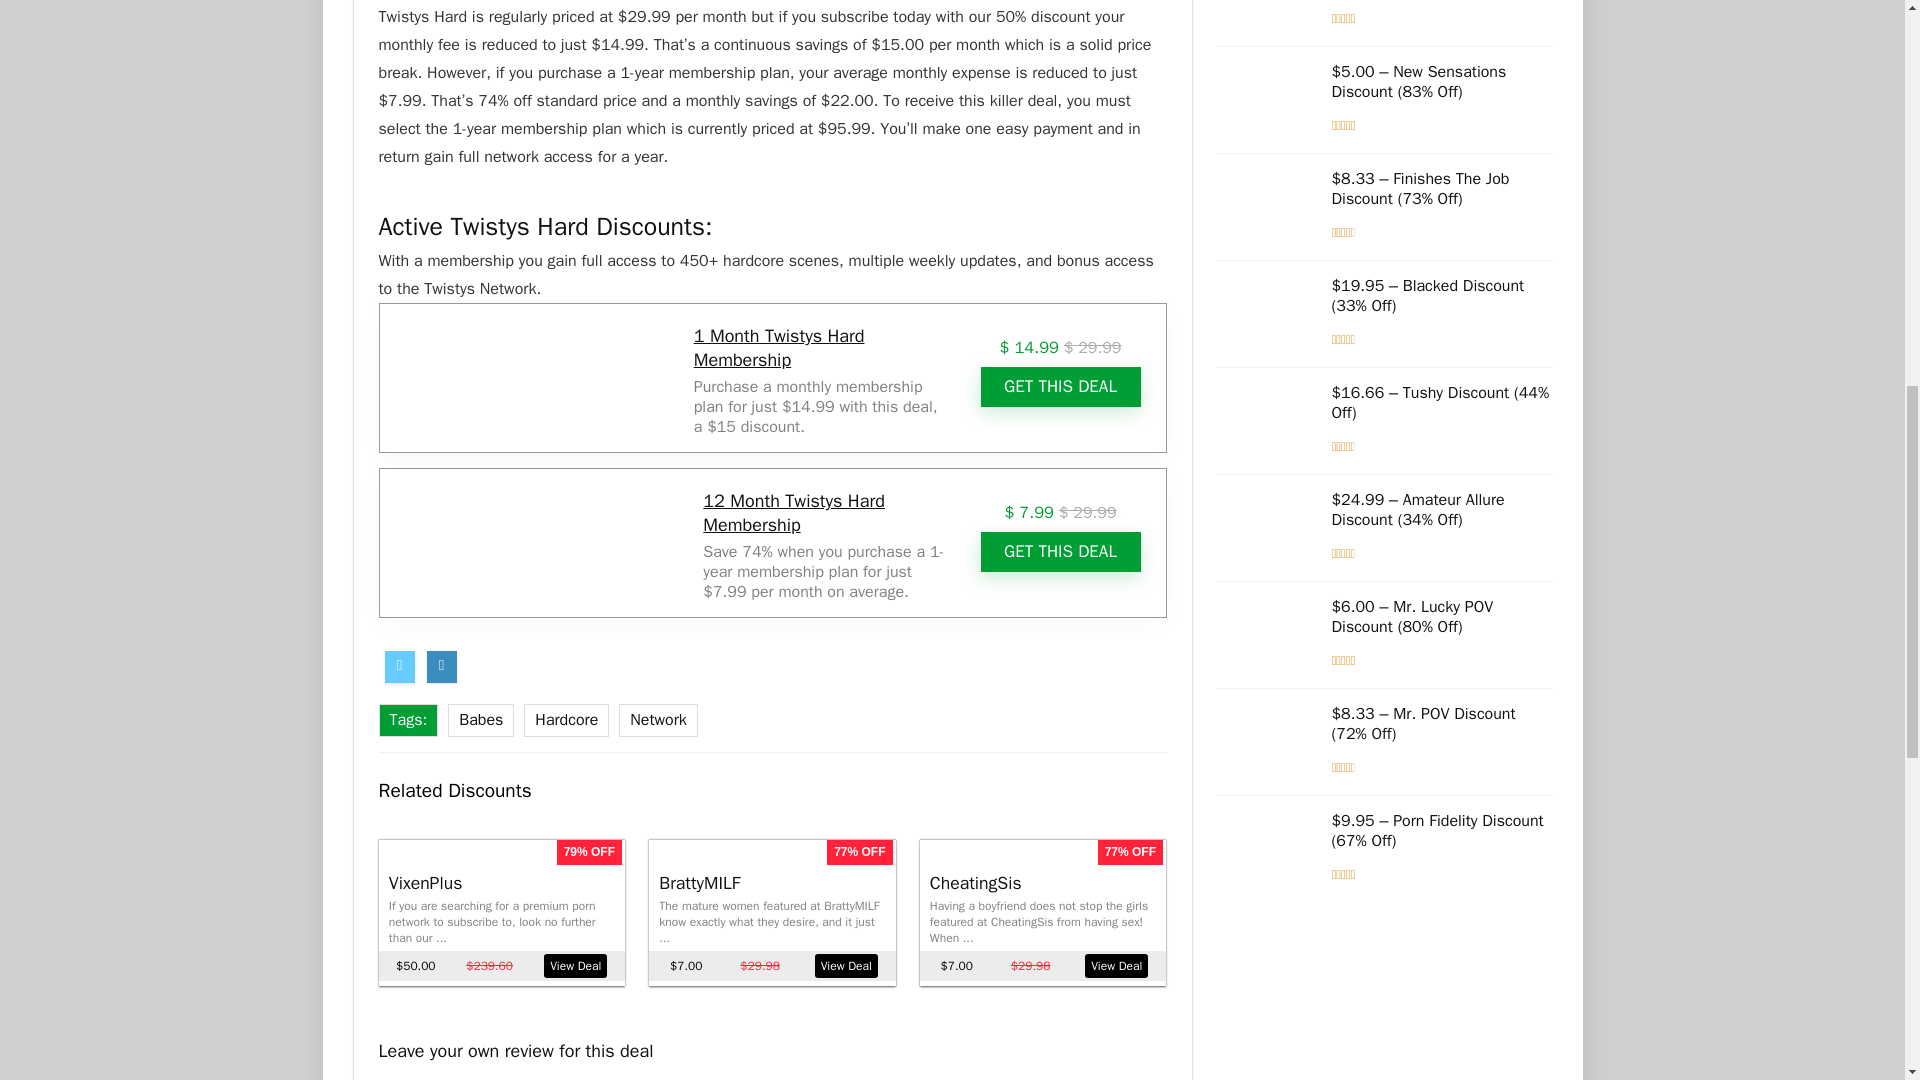 The image size is (1920, 1080). Describe the element at coordinates (1060, 552) in the screenshot. I see `GET THIS DEAL` at that location.